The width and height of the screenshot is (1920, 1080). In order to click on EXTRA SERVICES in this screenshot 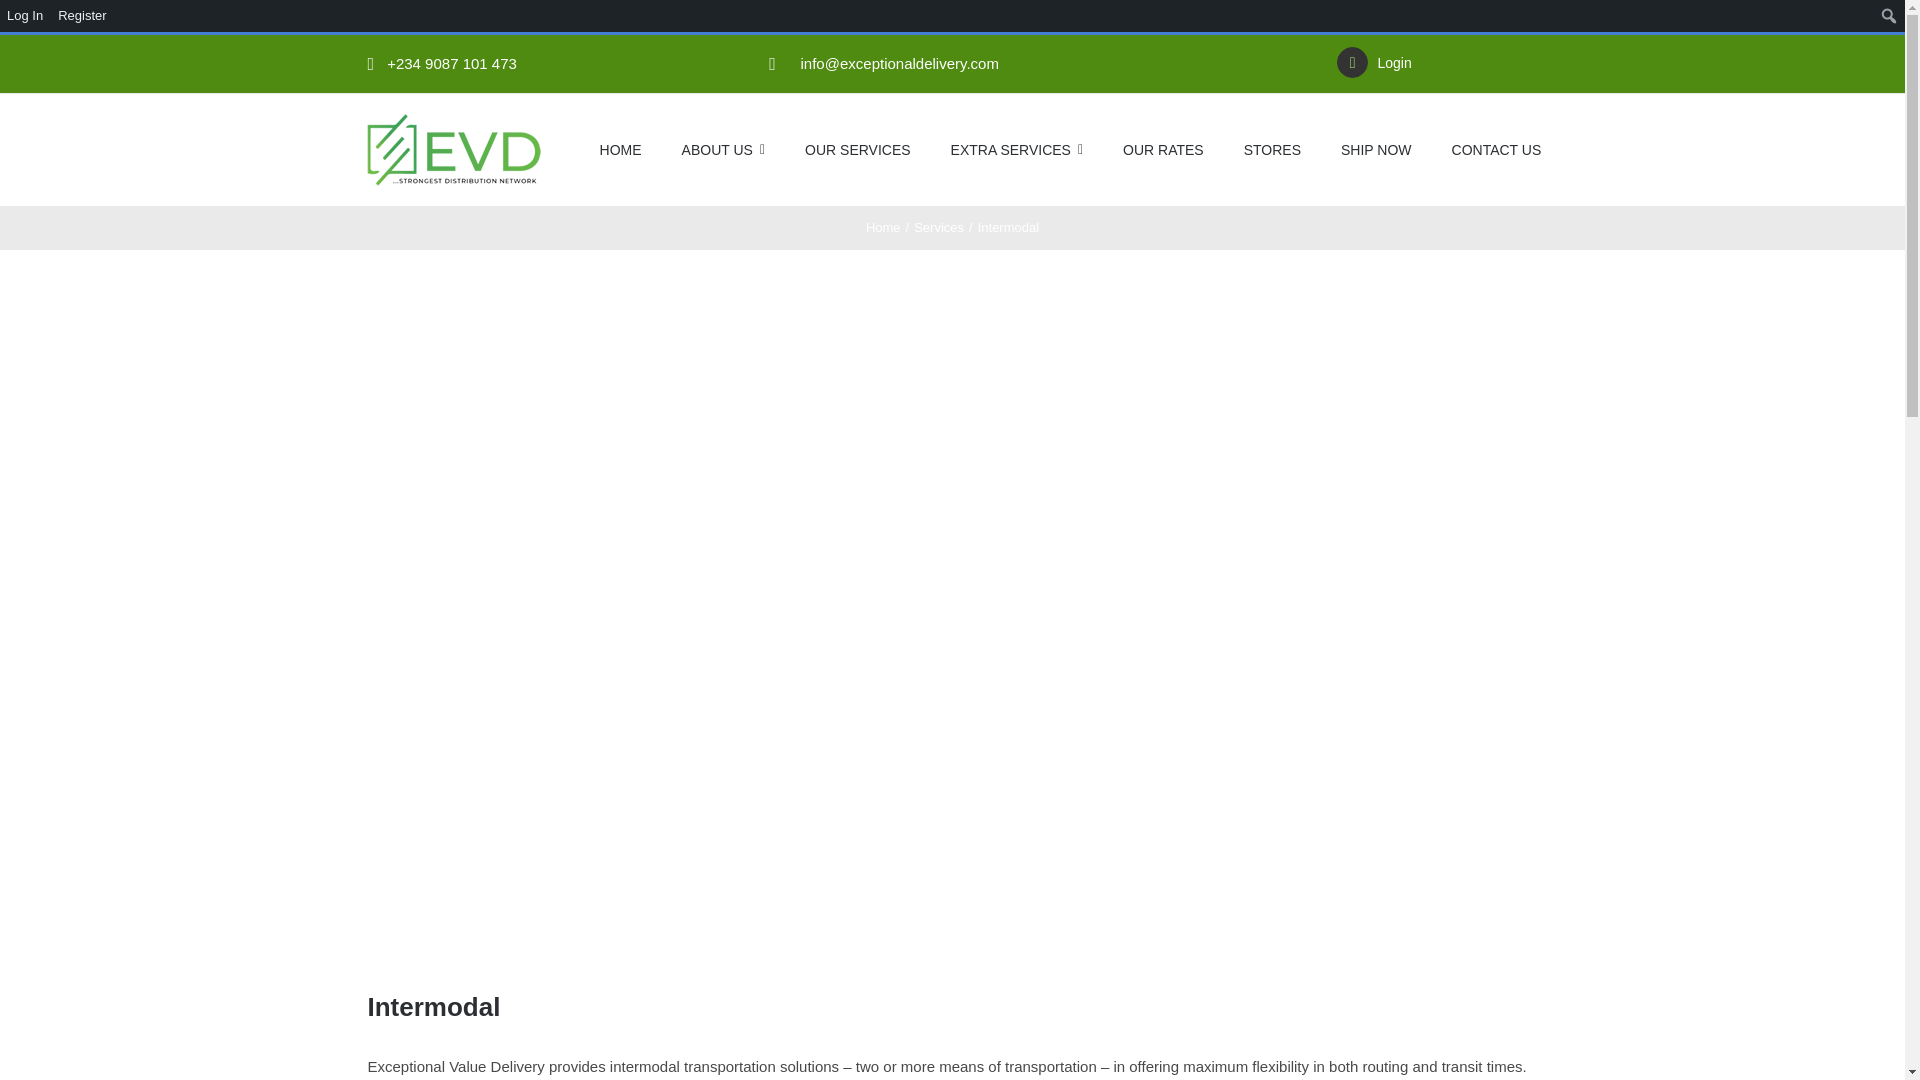, I will do `click(1016, 150)`.